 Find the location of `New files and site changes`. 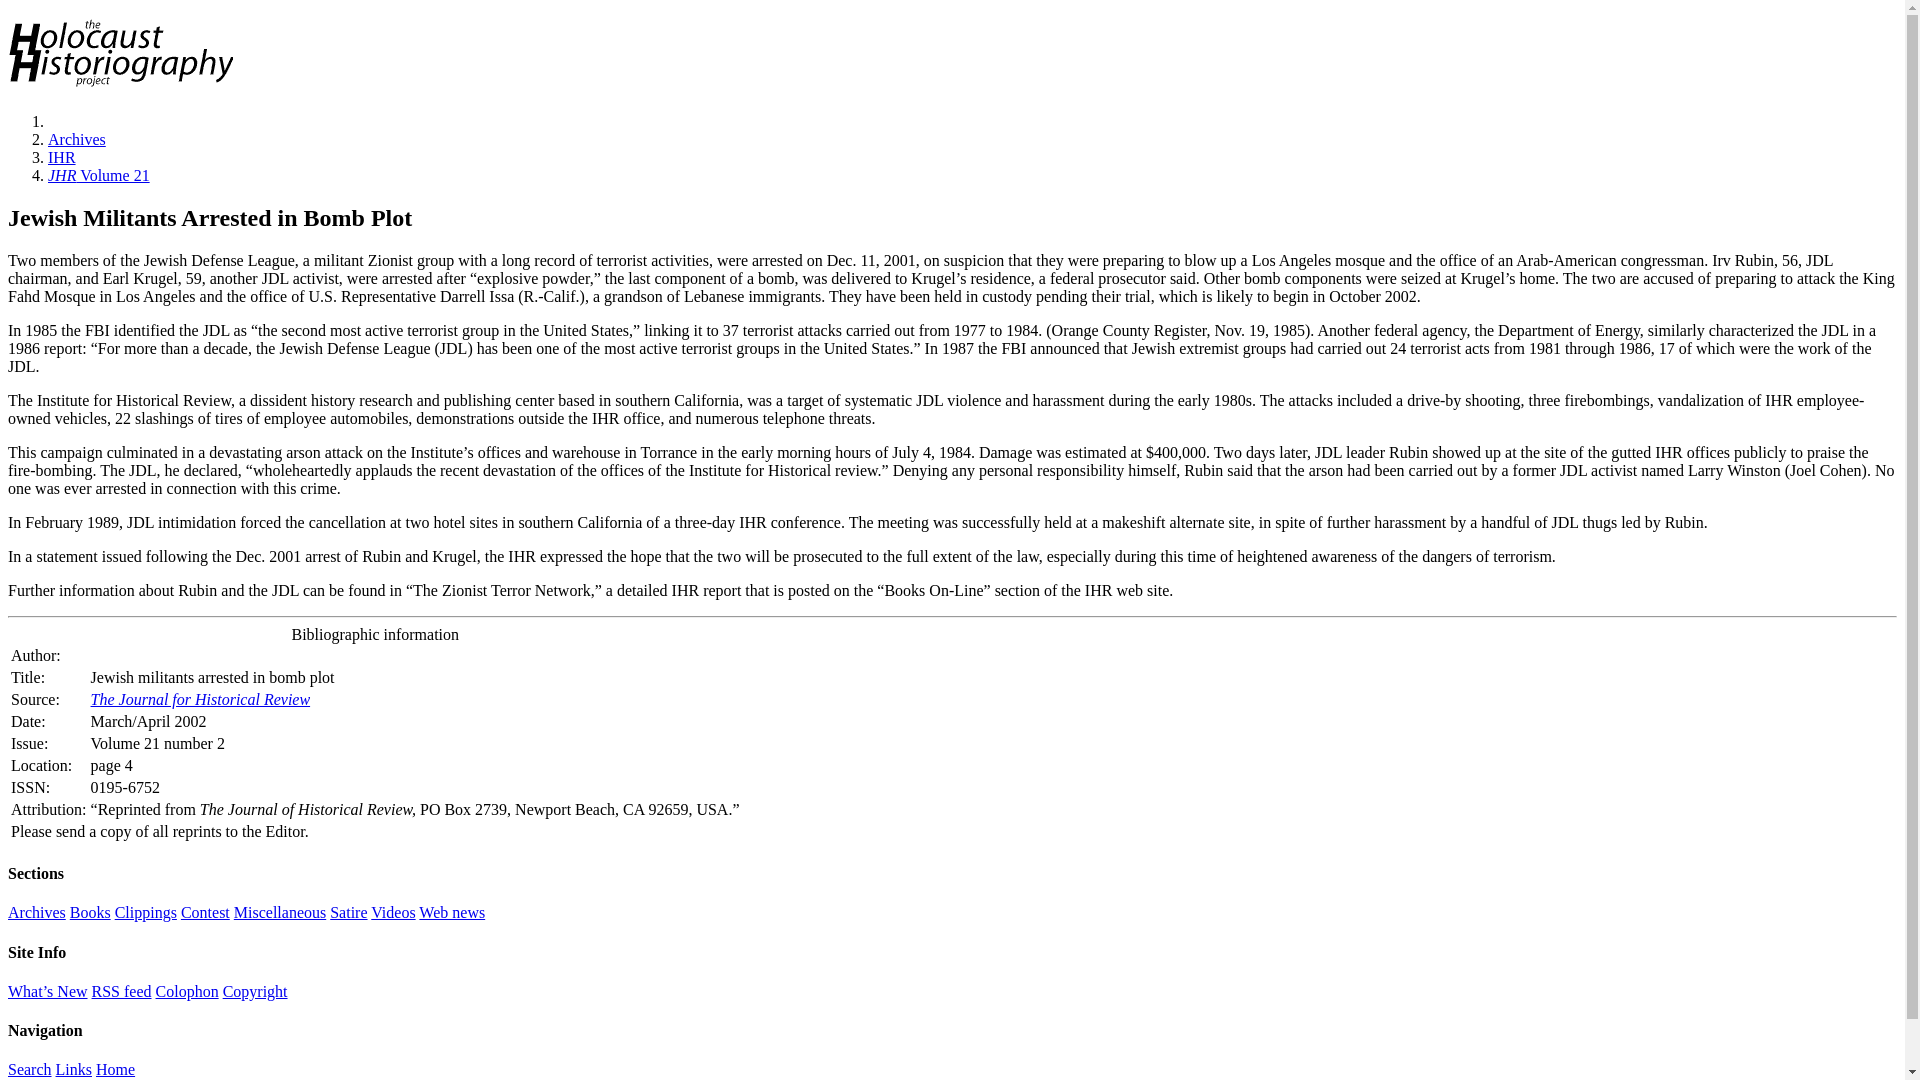

New files and site changes is located at coordinates (48, 991).